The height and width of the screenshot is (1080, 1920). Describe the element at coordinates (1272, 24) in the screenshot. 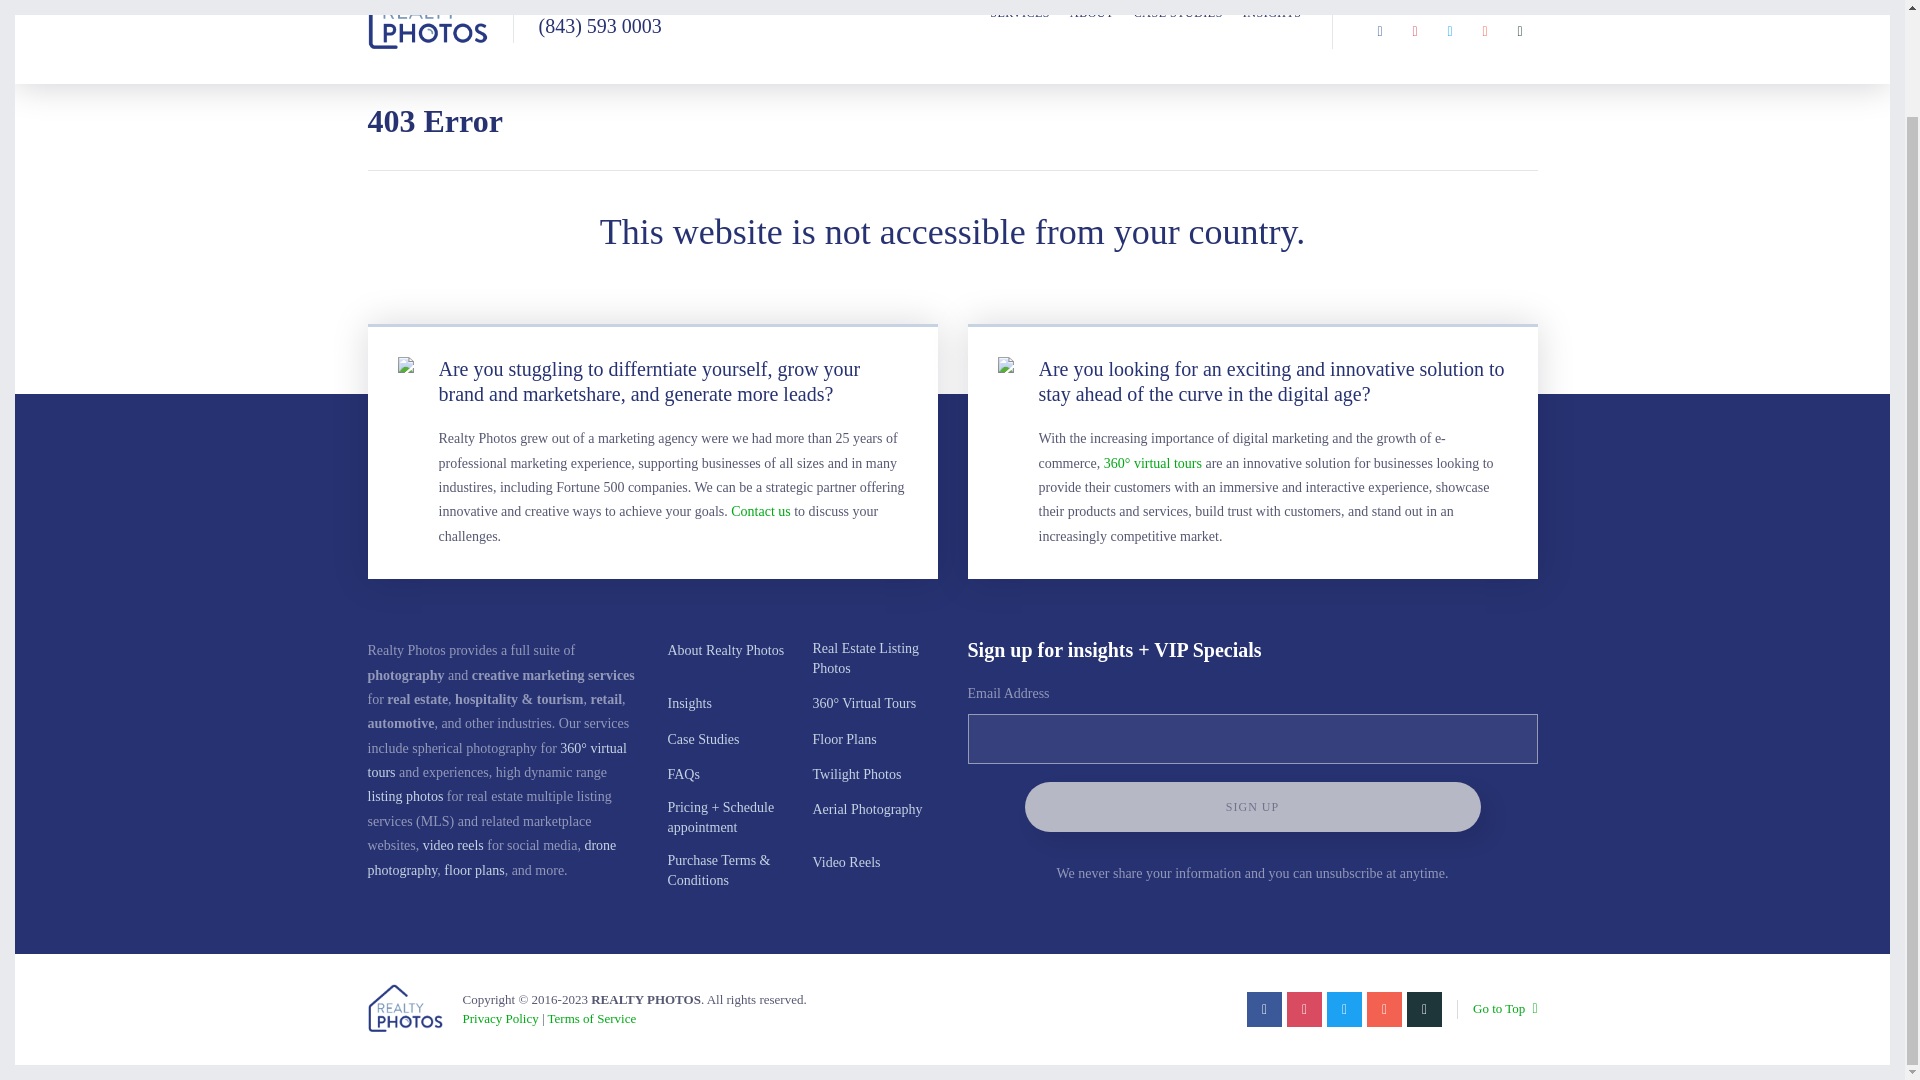

I see `INSIGHTS` at that location.